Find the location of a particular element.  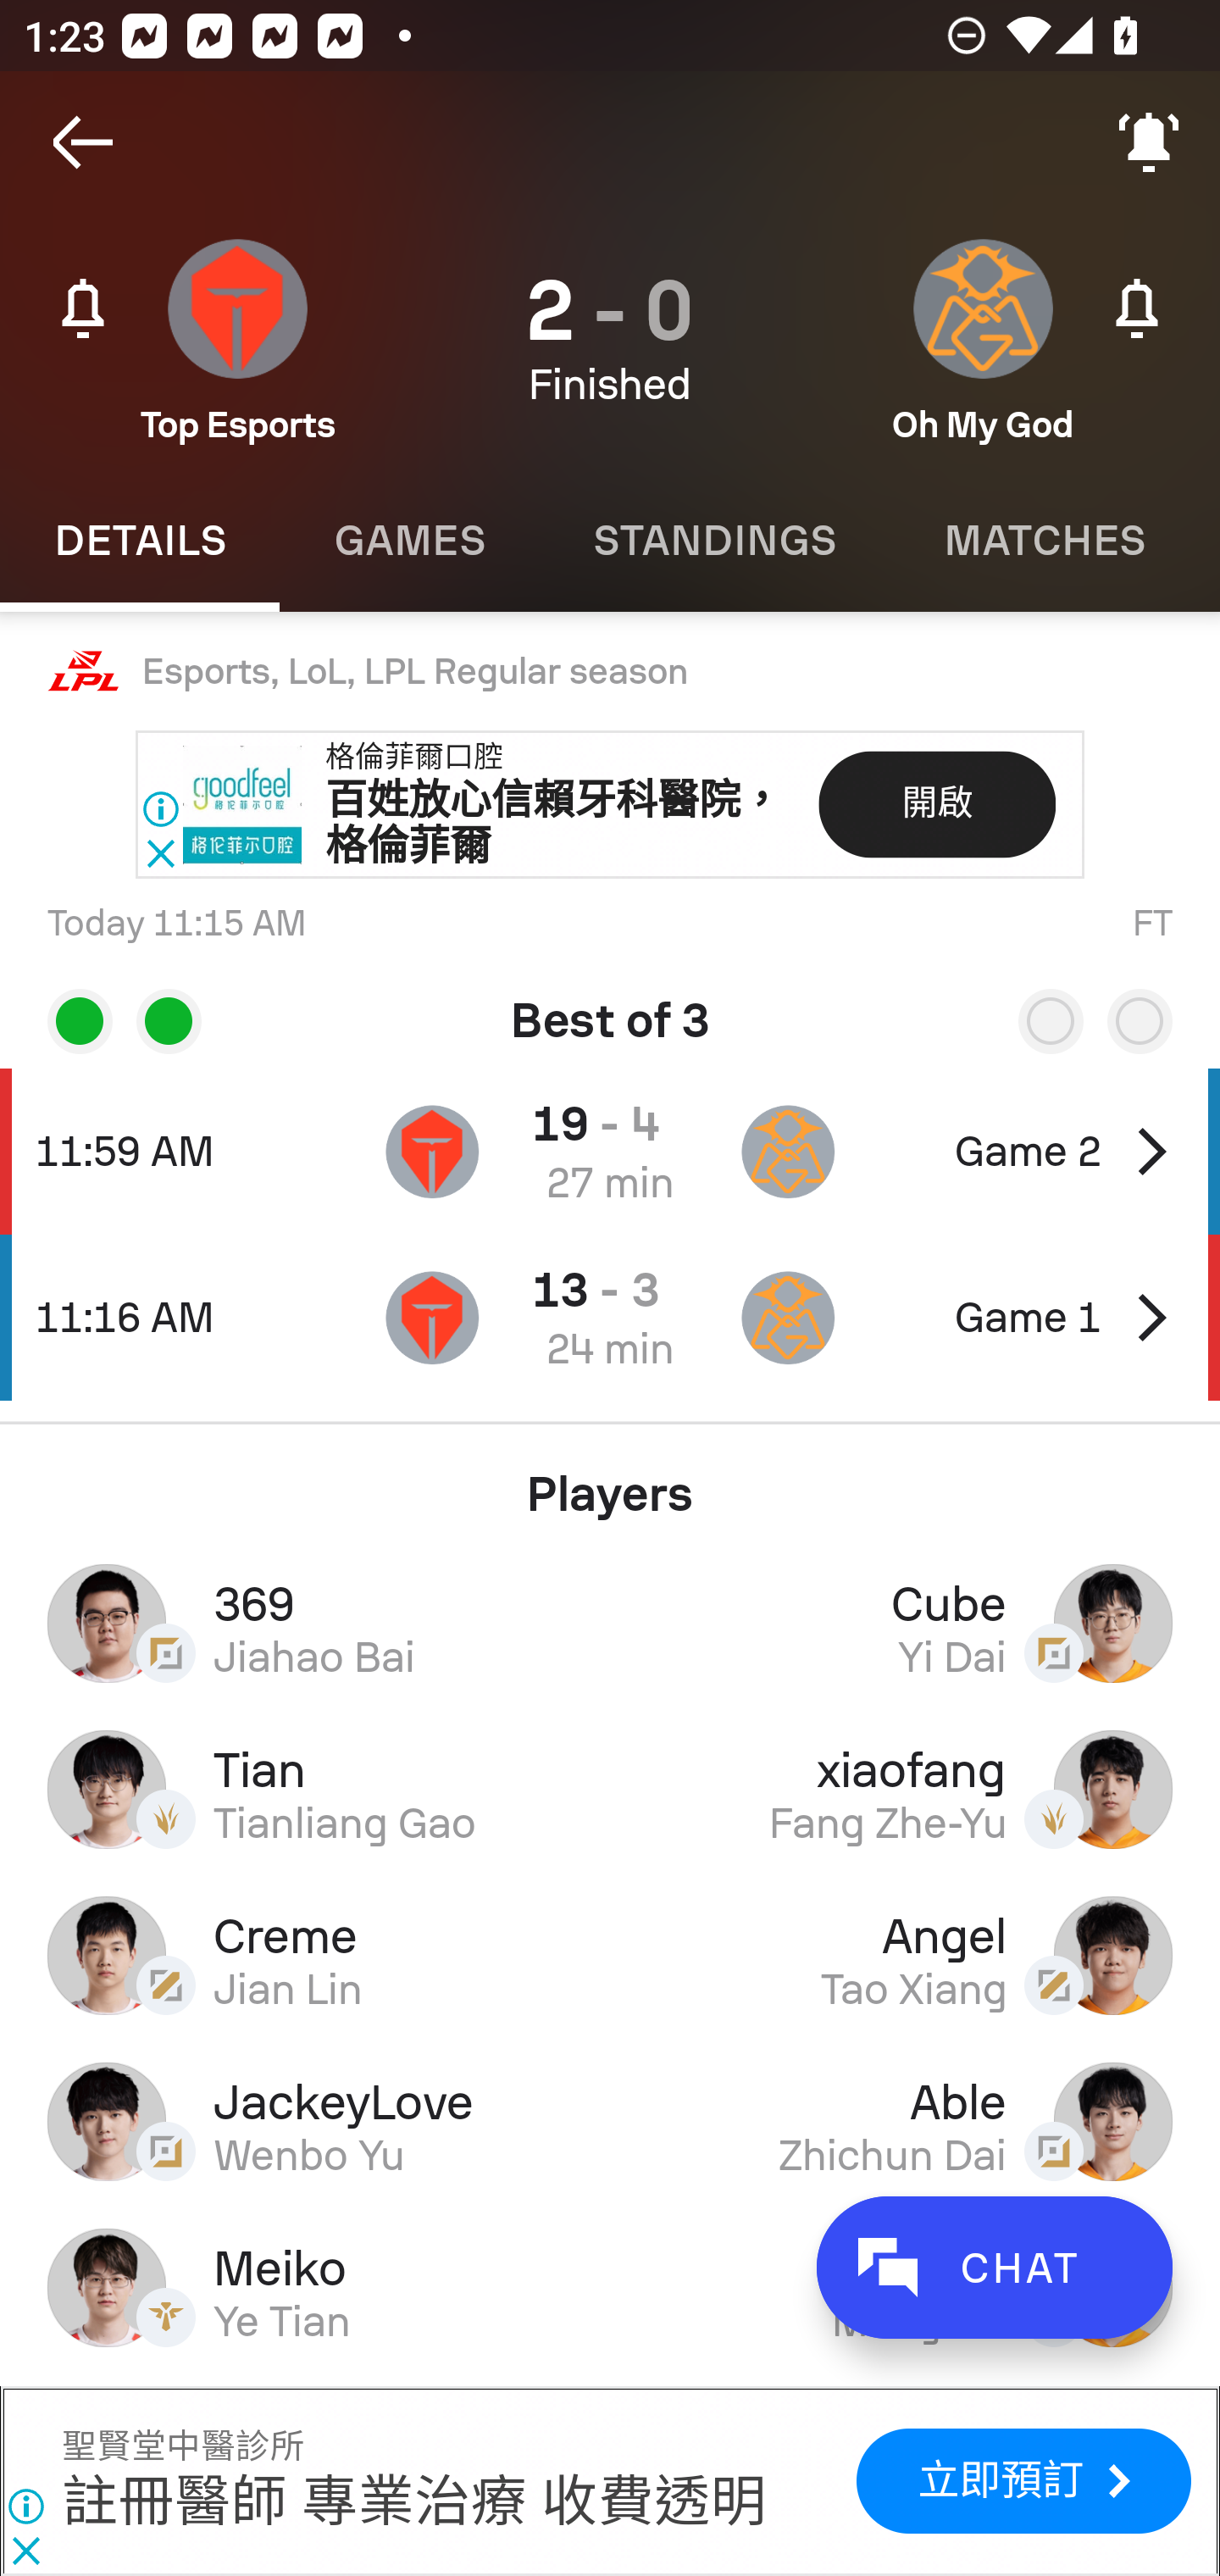

Games GAMES is located at coordinates (408, 541).